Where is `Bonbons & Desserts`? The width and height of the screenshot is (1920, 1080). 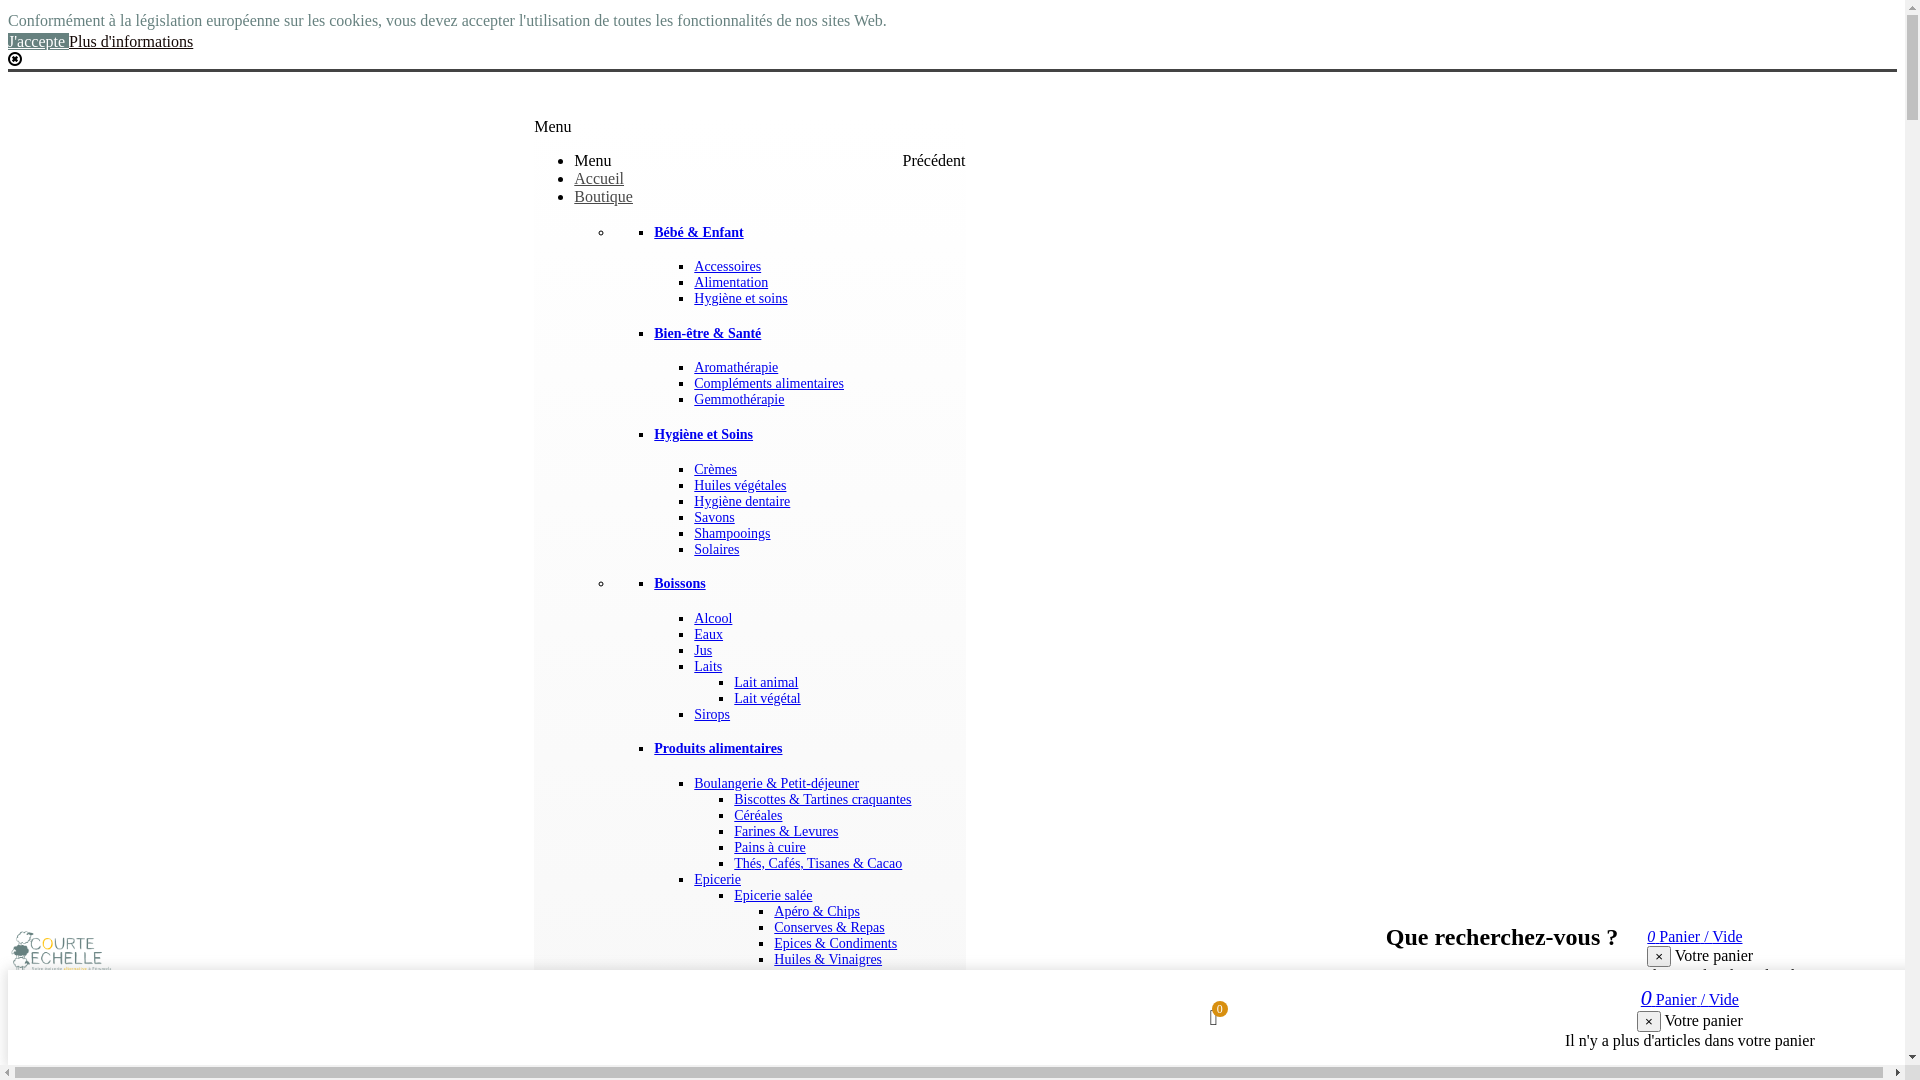
Bonbons & Desserts is located at coordinates (832, 1072).